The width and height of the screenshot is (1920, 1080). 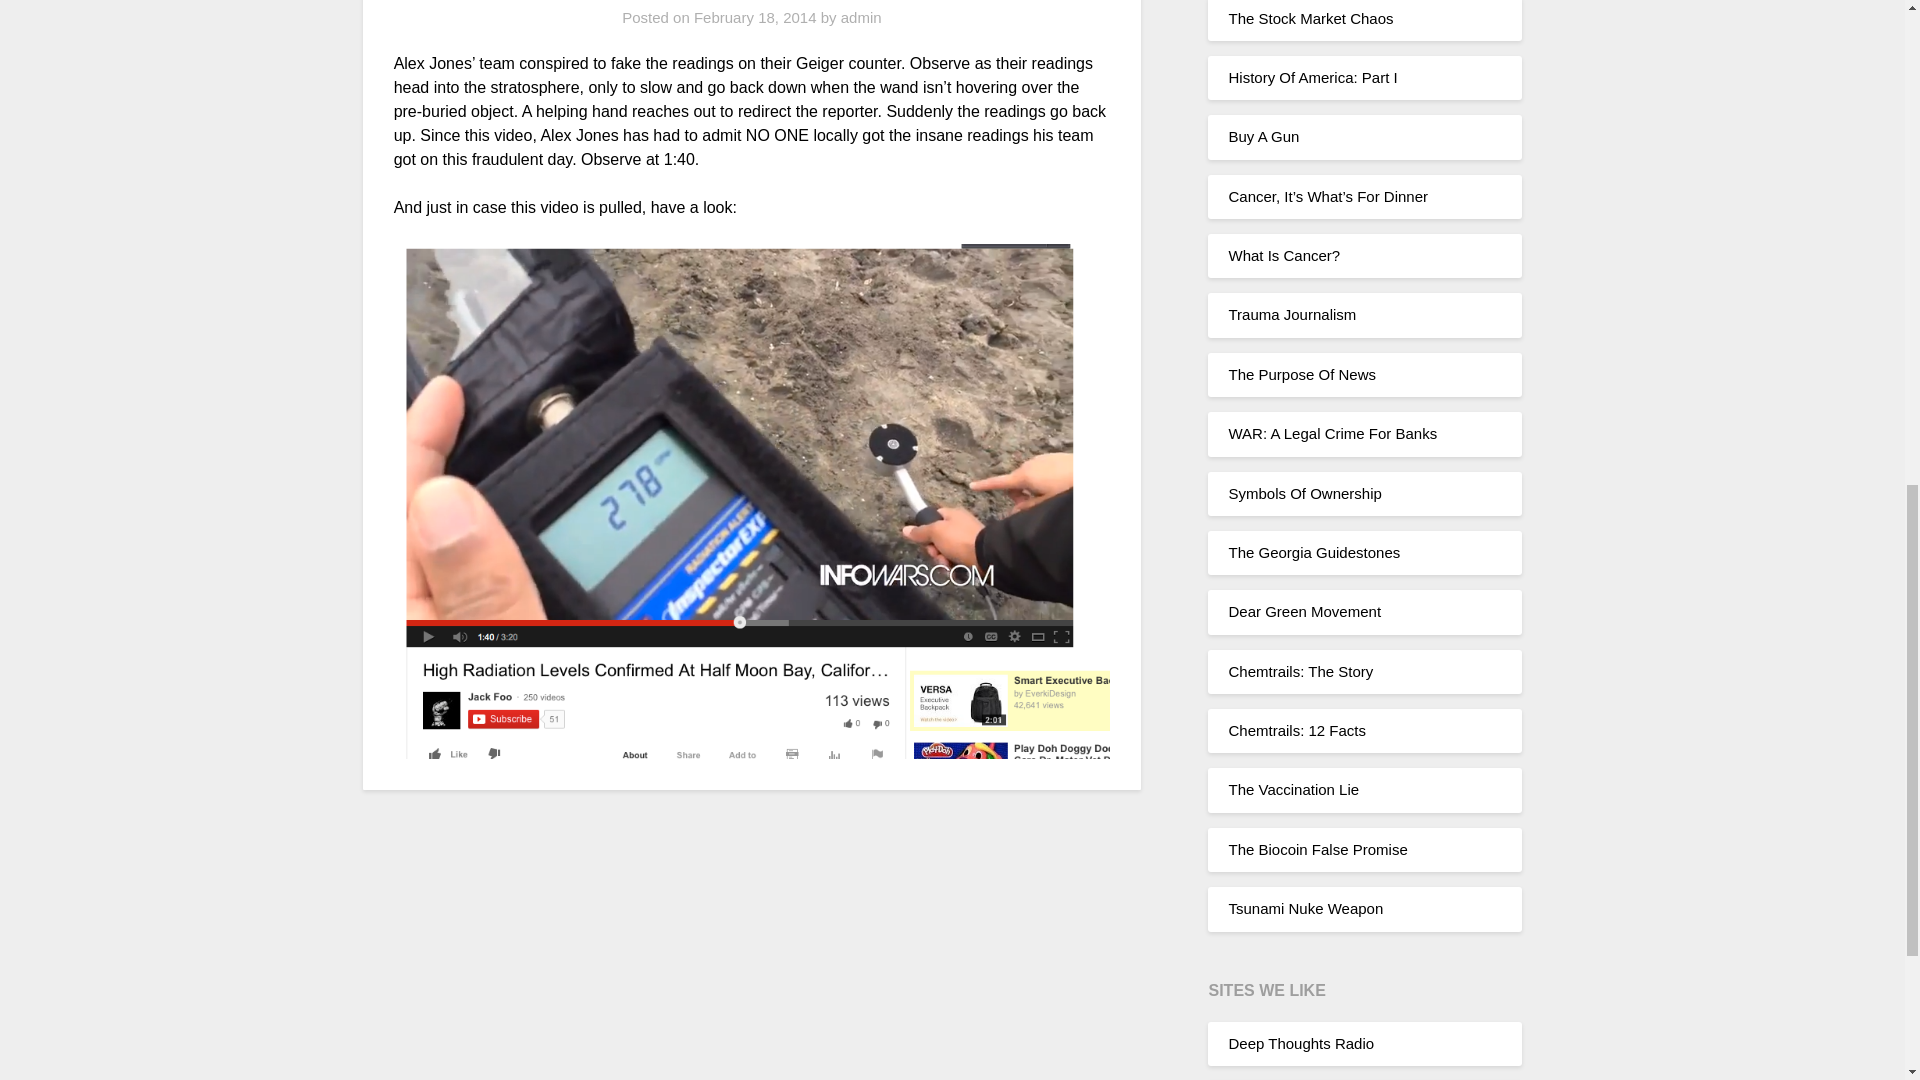 I want to click on The Purpose Of News, so click(x=1302, y=374).